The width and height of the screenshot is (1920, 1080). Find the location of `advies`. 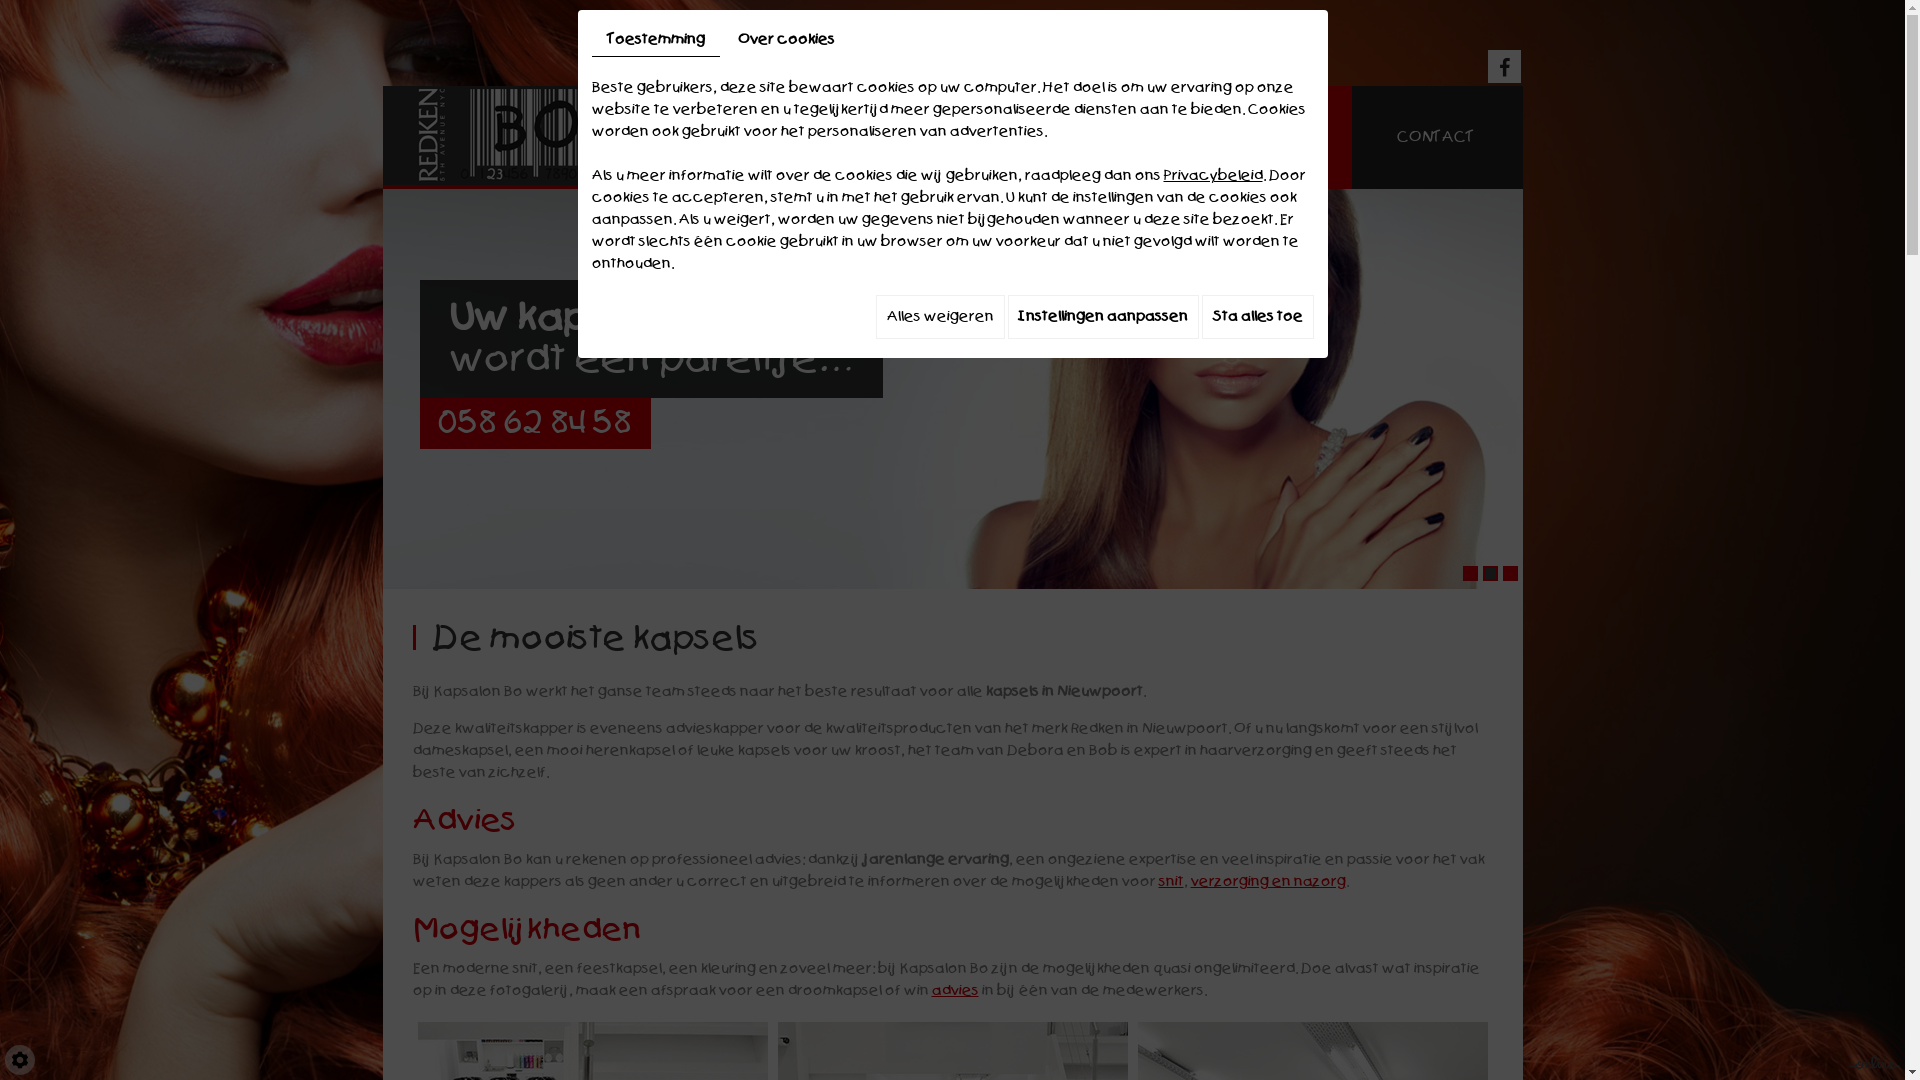

advies is located at coordinates (956, 990).